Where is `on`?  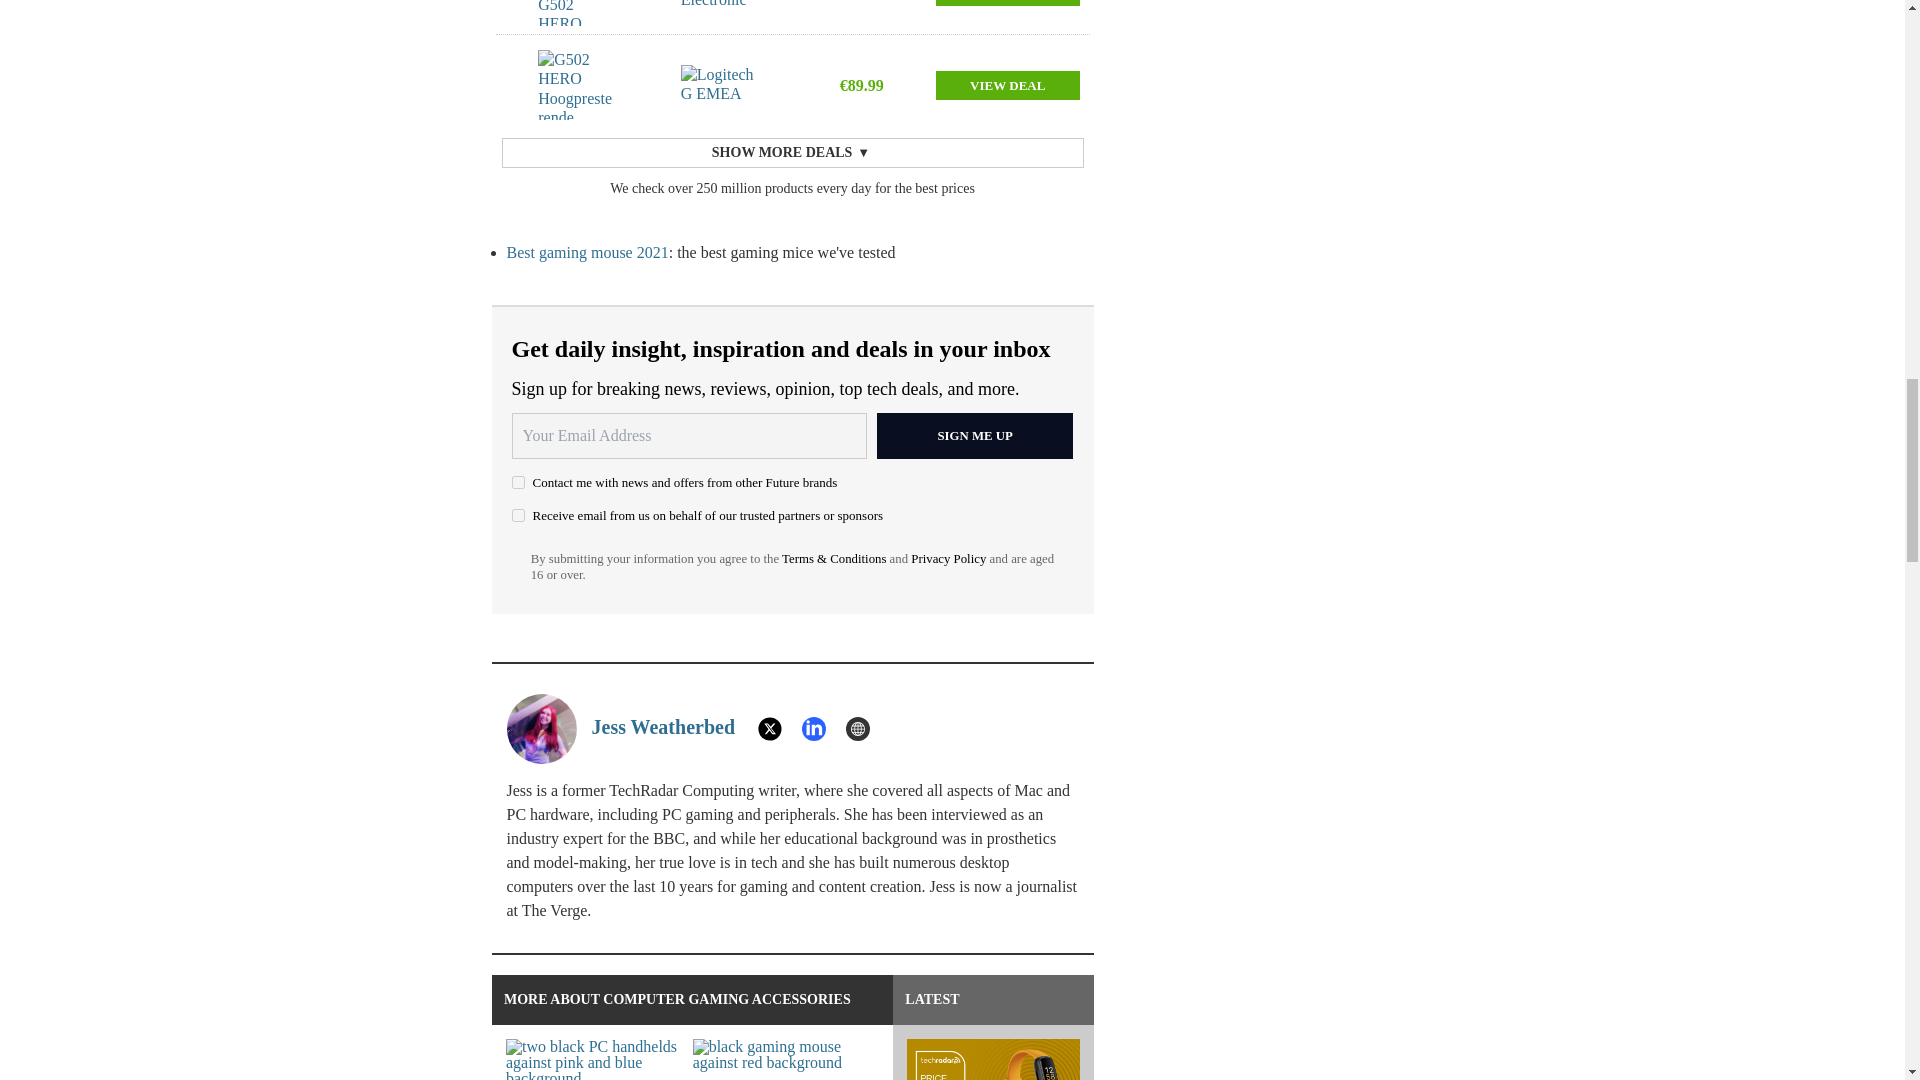 on is located at coordinates (518, 482).